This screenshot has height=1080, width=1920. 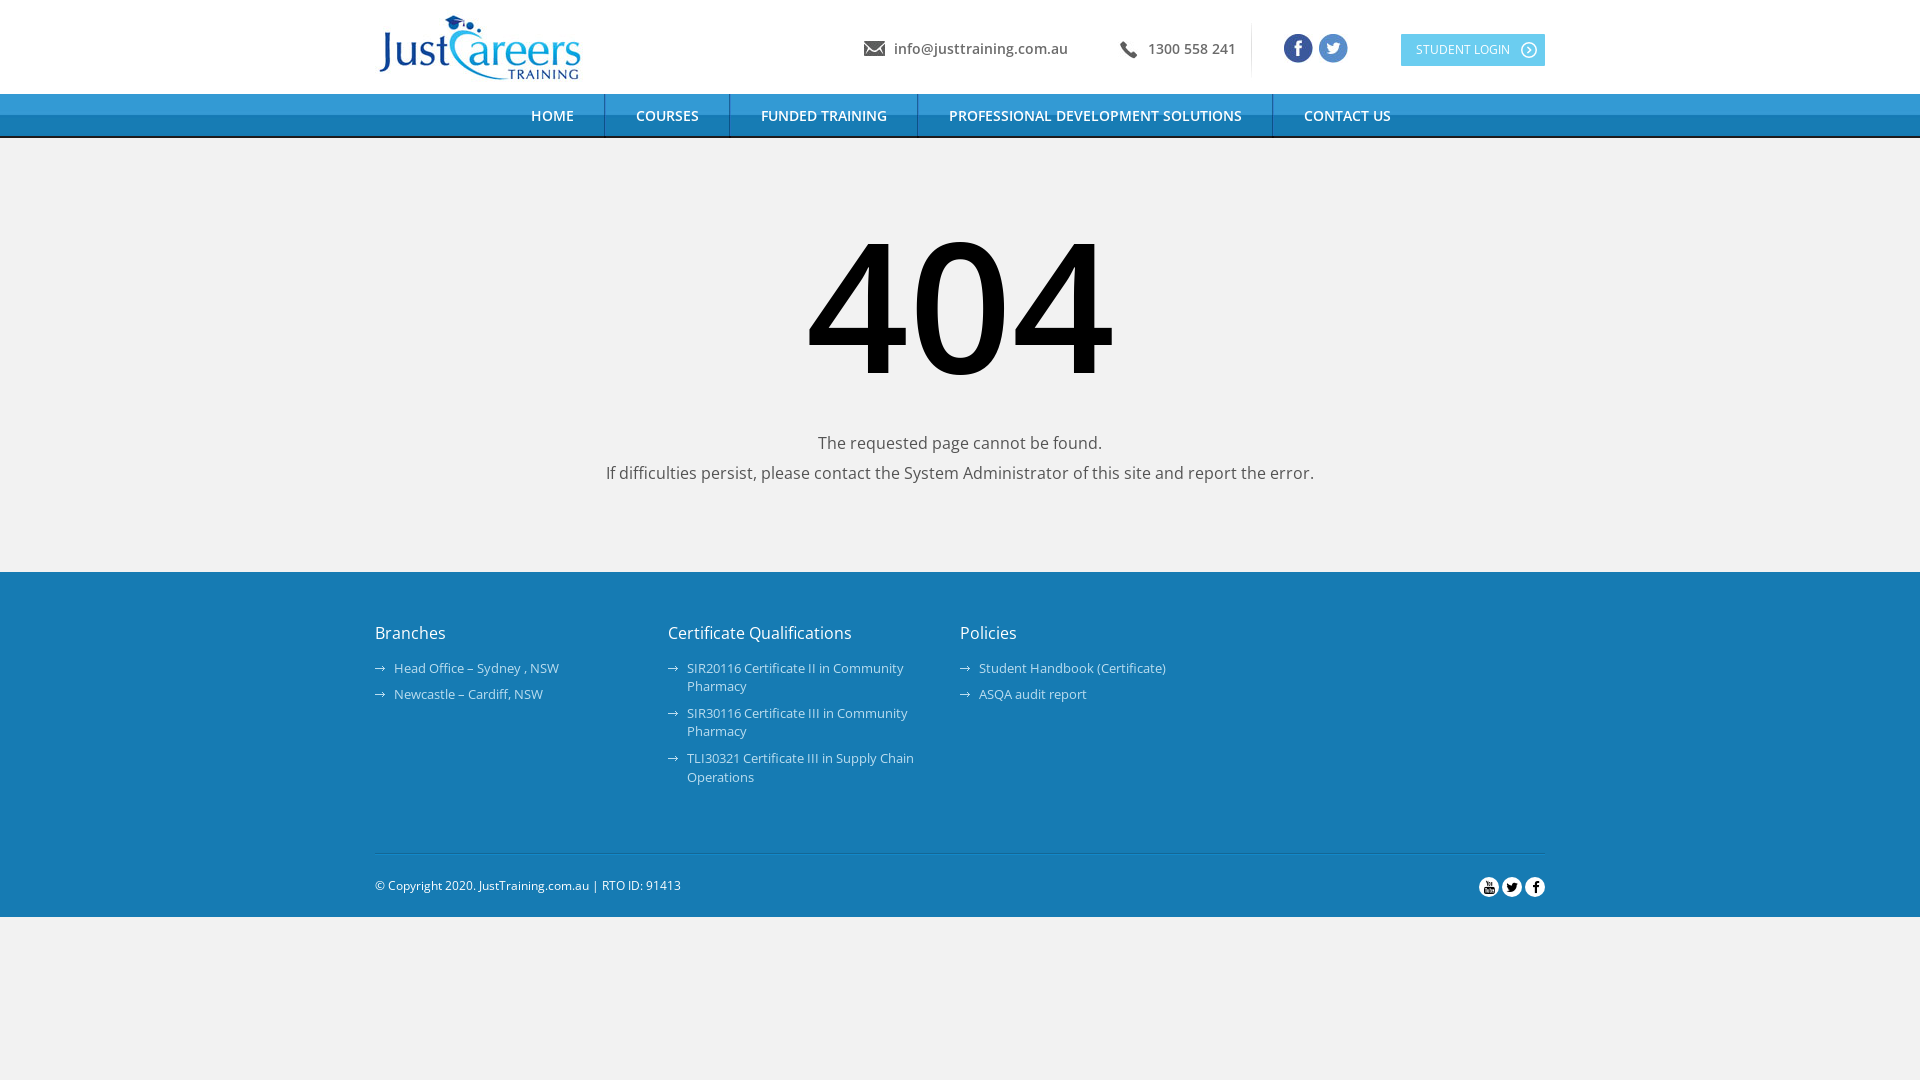 I want to click on COURSES, so click(x=668, y=116).